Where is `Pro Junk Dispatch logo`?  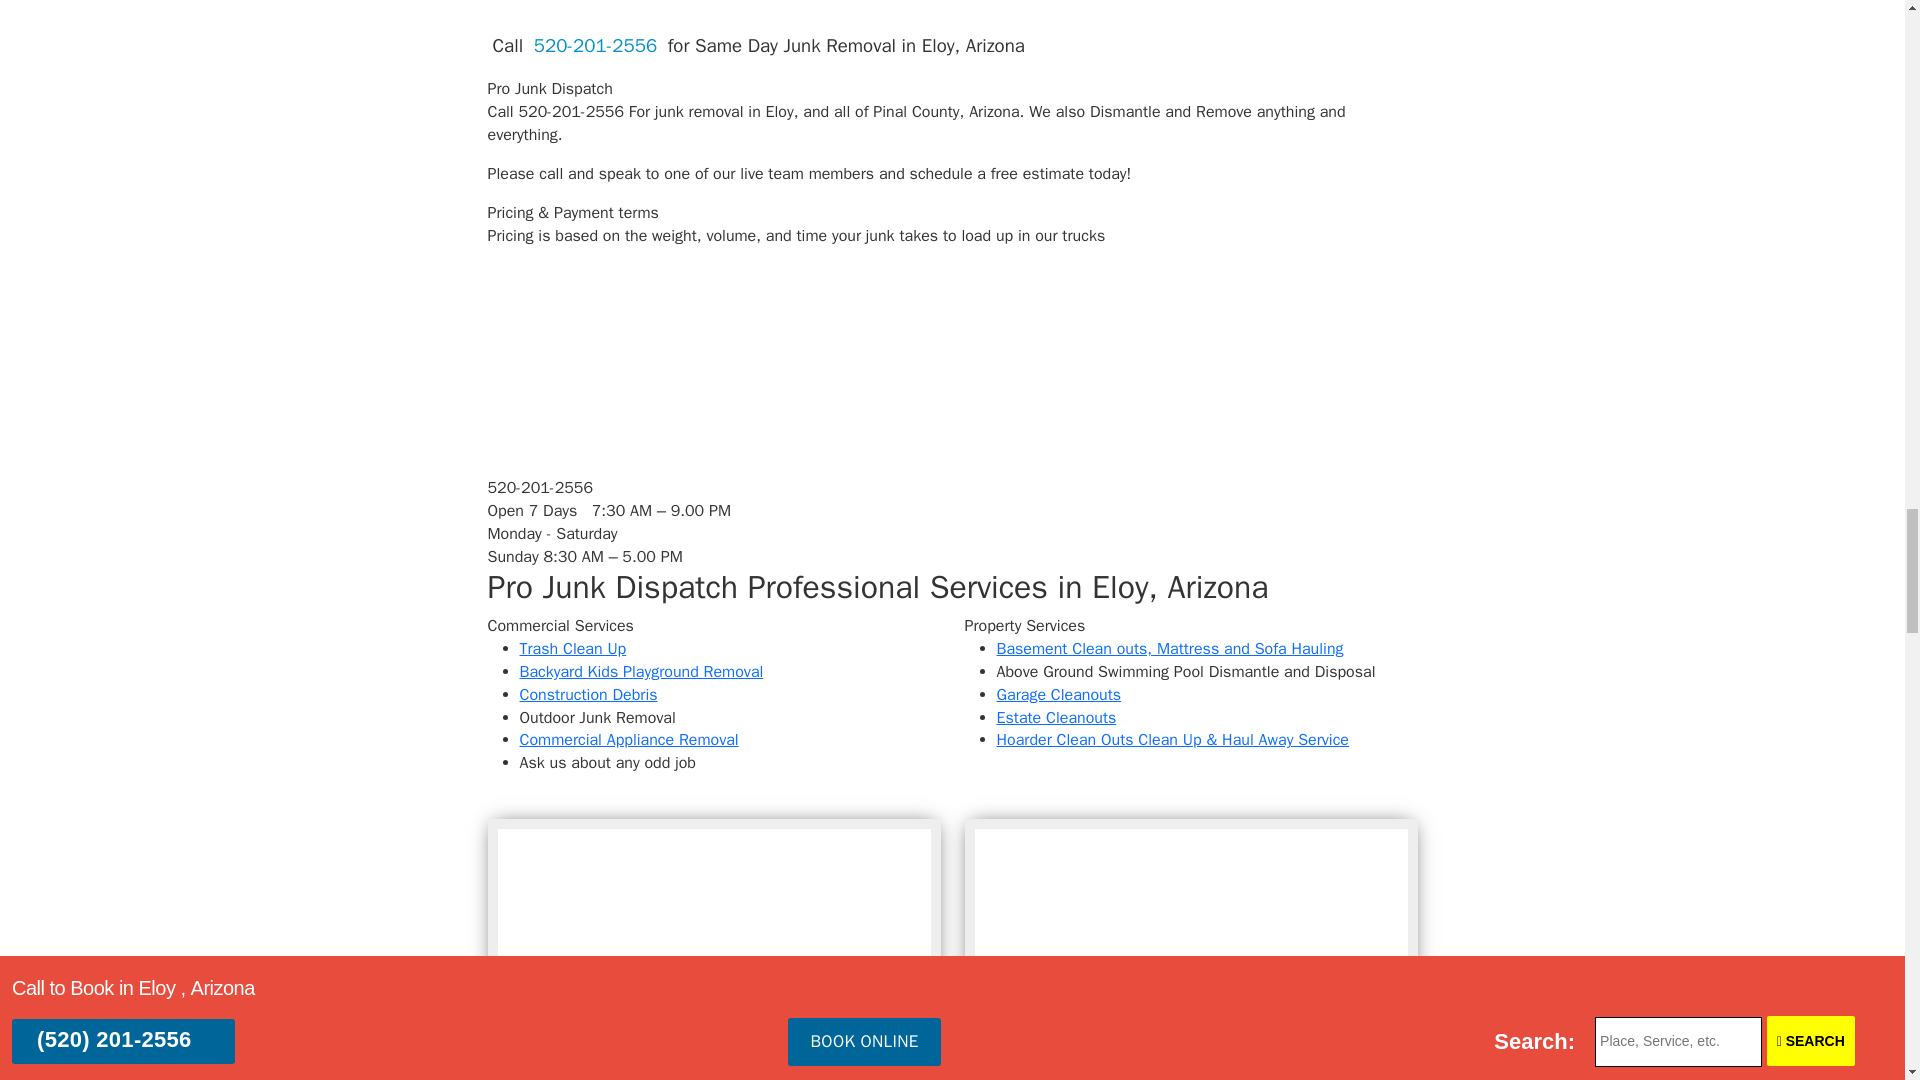 Pro Junk Dispatch logo is located at coordinates (605, 424).